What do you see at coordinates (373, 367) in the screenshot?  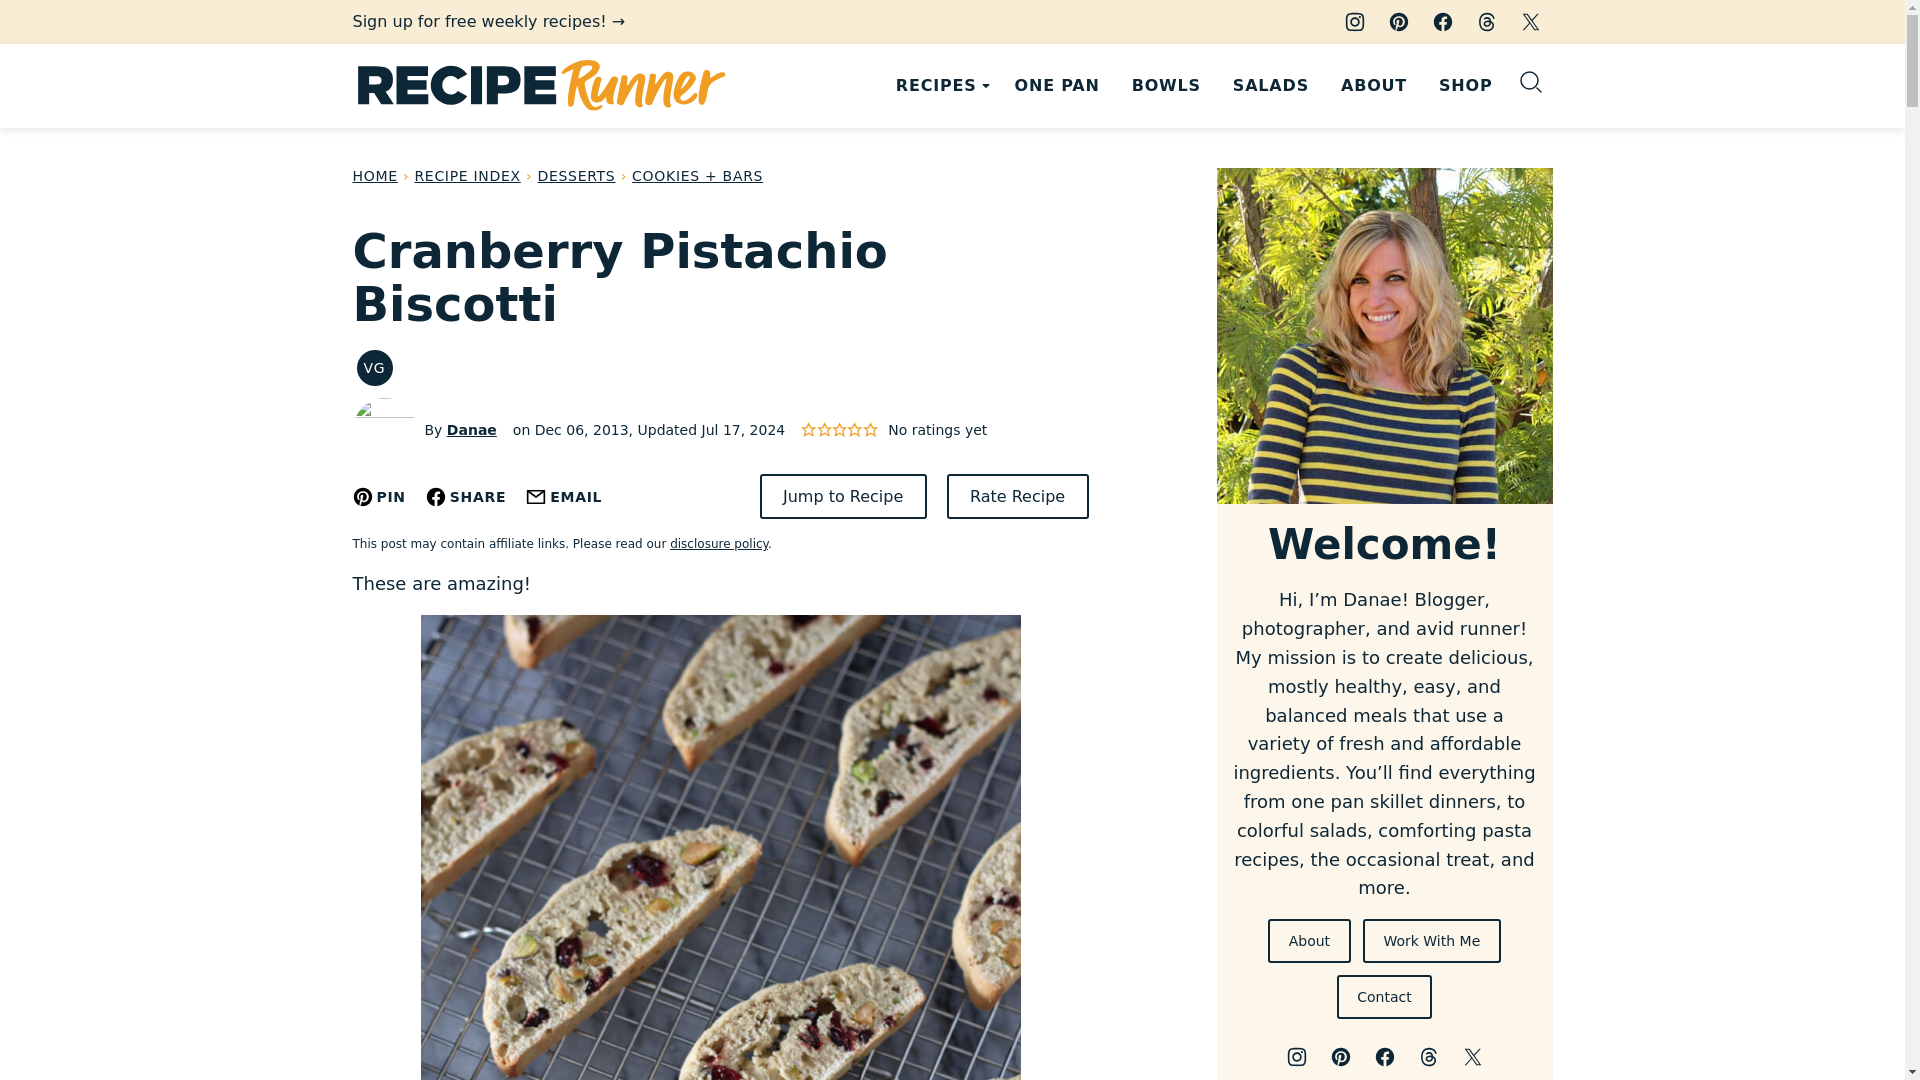 I see `Vegetarian` at bounding box center [373, 367].